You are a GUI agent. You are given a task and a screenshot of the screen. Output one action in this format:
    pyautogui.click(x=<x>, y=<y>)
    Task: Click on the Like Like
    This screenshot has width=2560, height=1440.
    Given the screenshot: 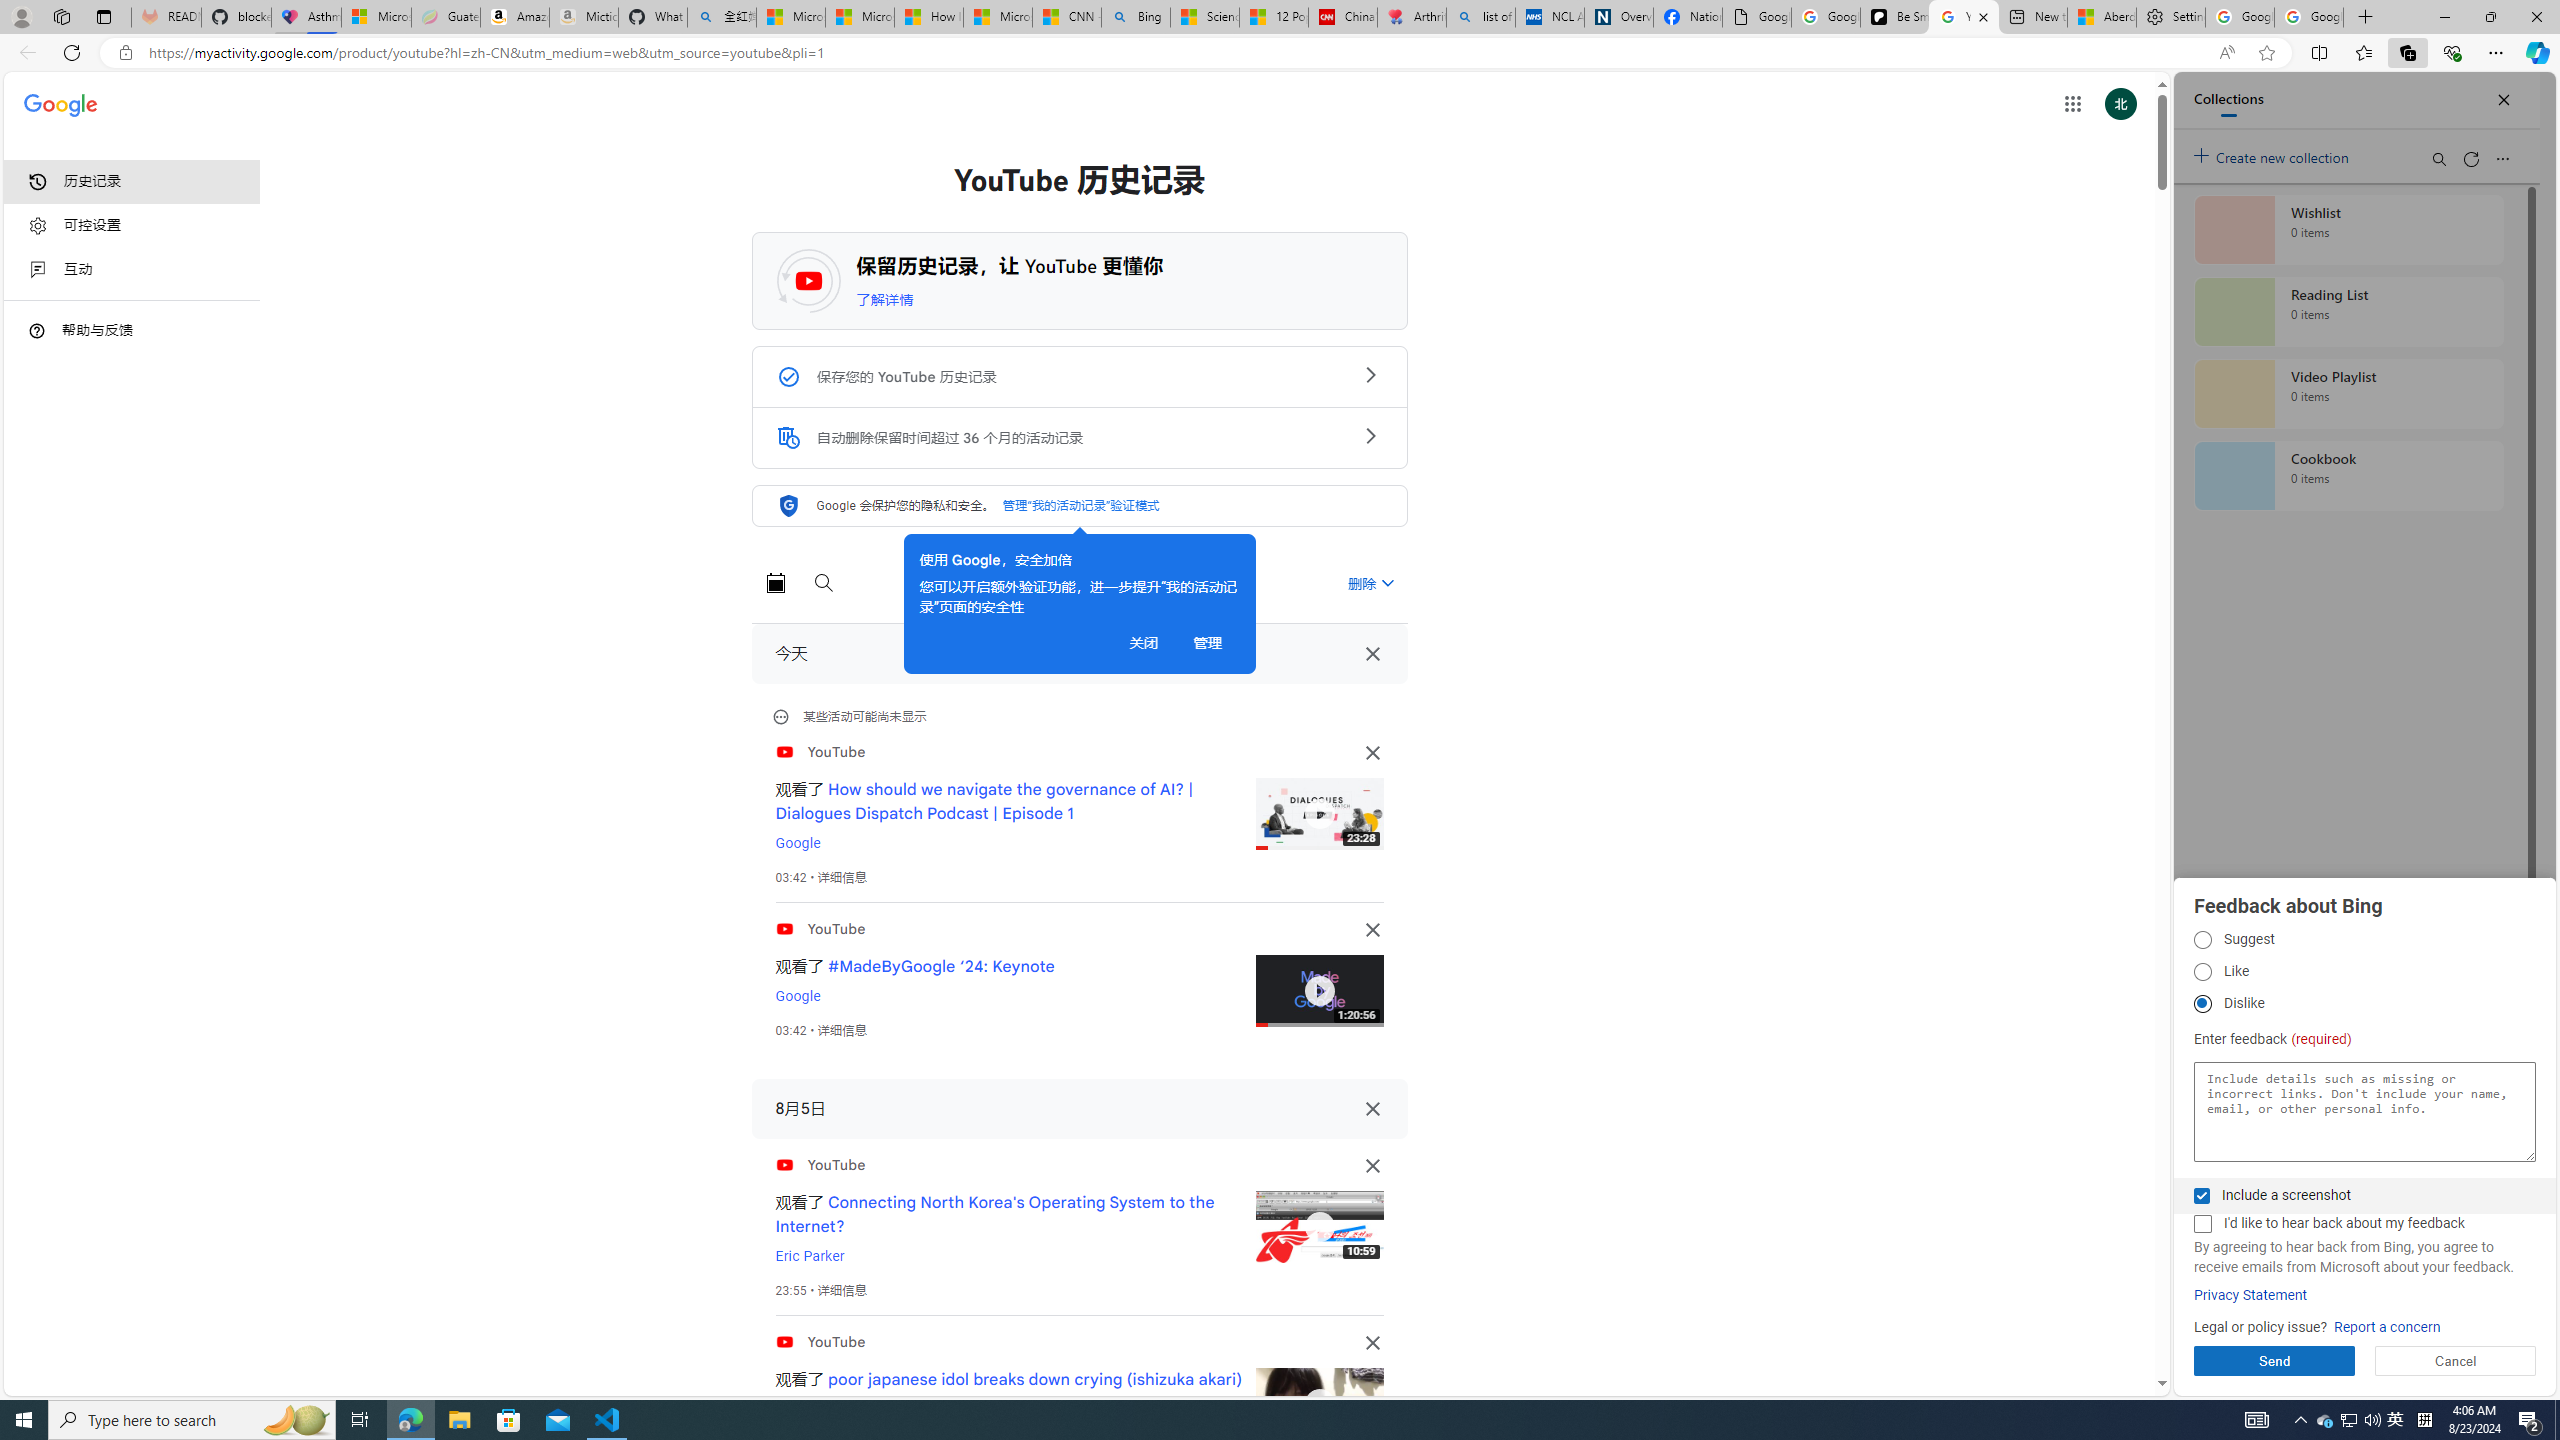 What is the action you would take?
    pyautogui.click(x=2202, y=972)
    